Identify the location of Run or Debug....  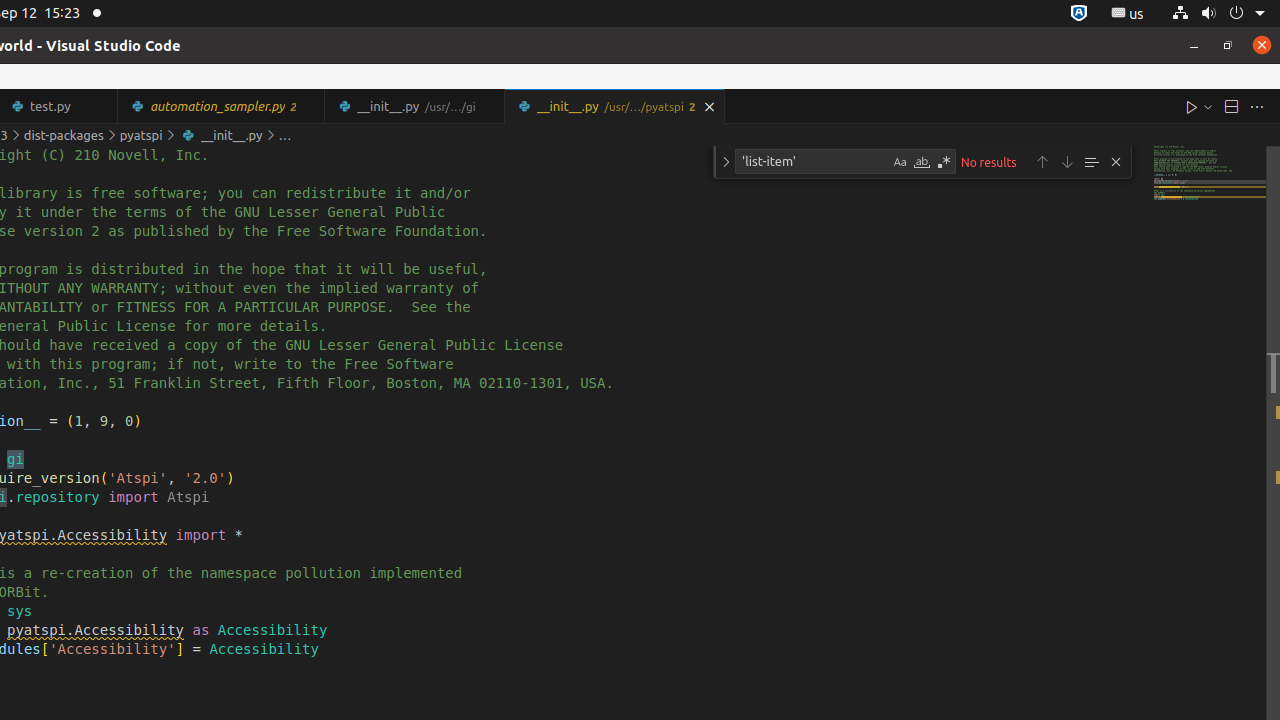
(1208, 106).